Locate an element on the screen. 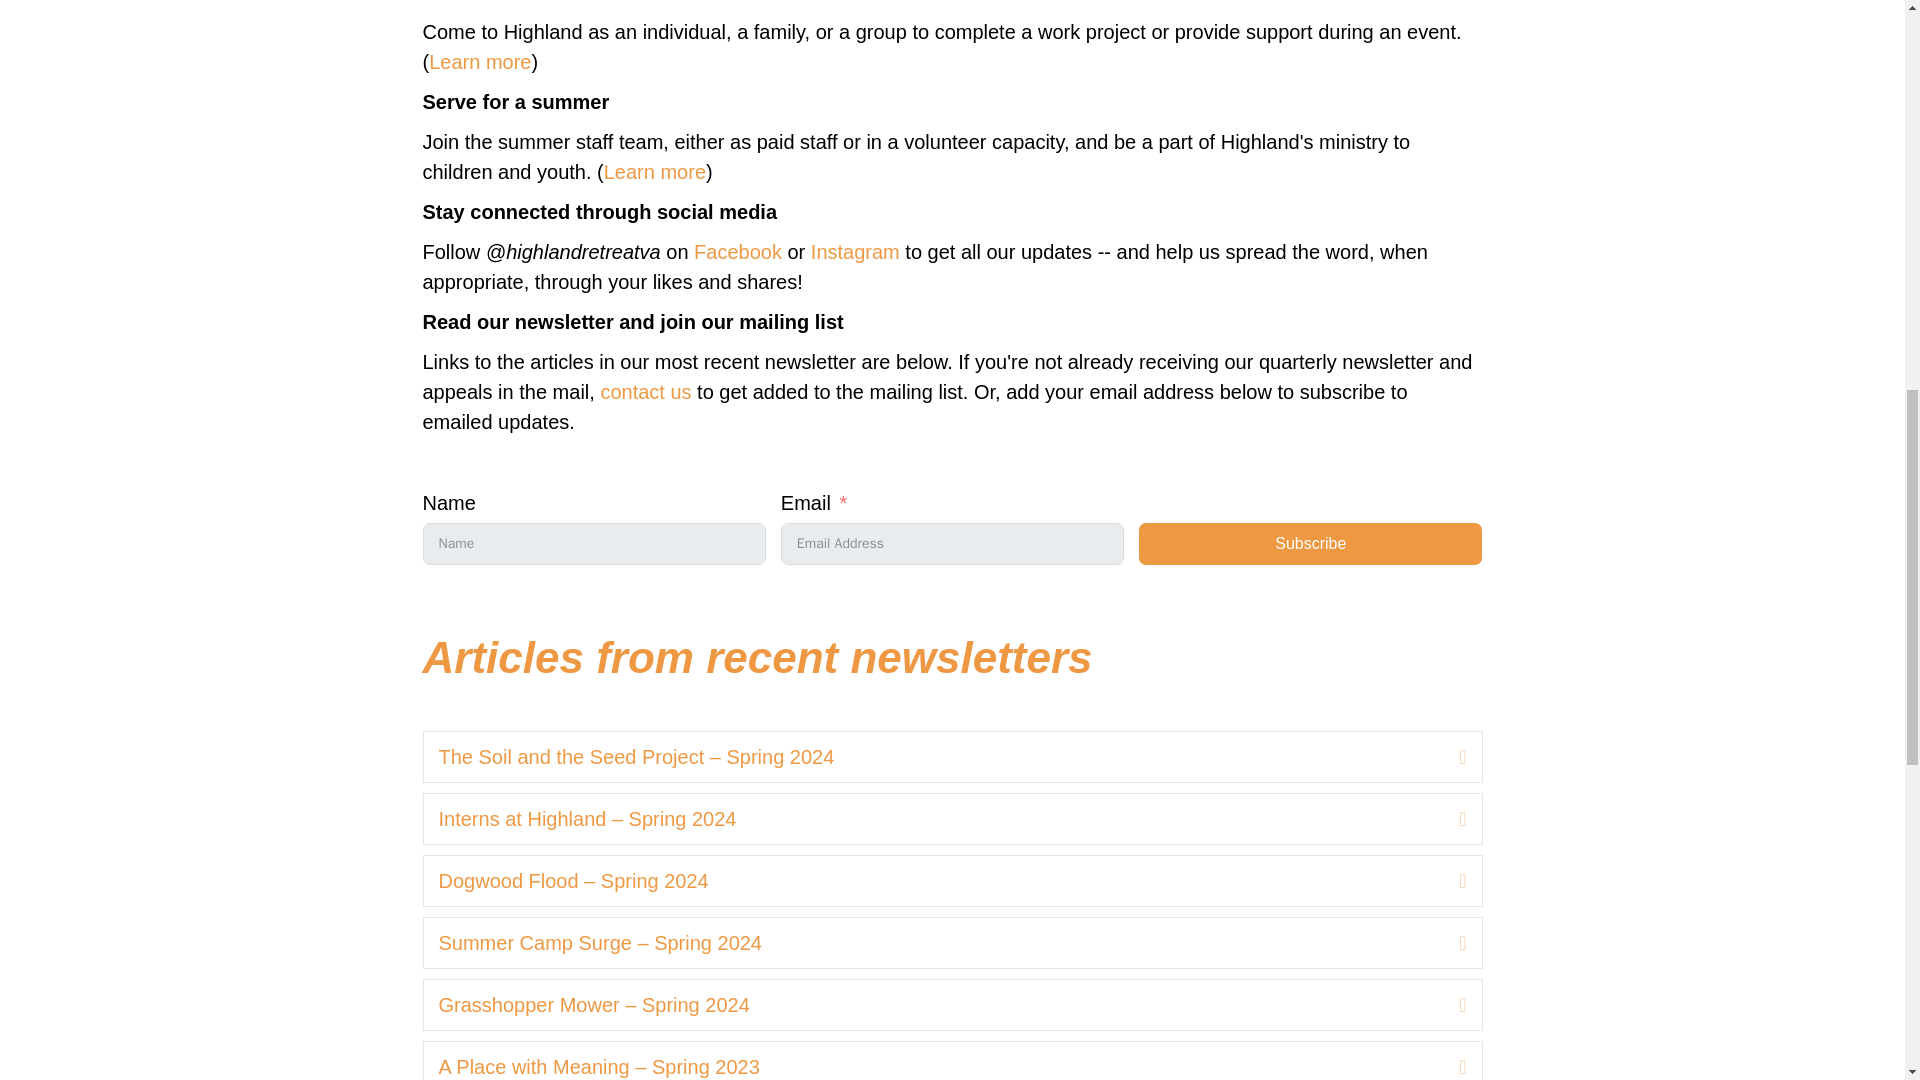  Learn more is located at coordinates (480, 62).